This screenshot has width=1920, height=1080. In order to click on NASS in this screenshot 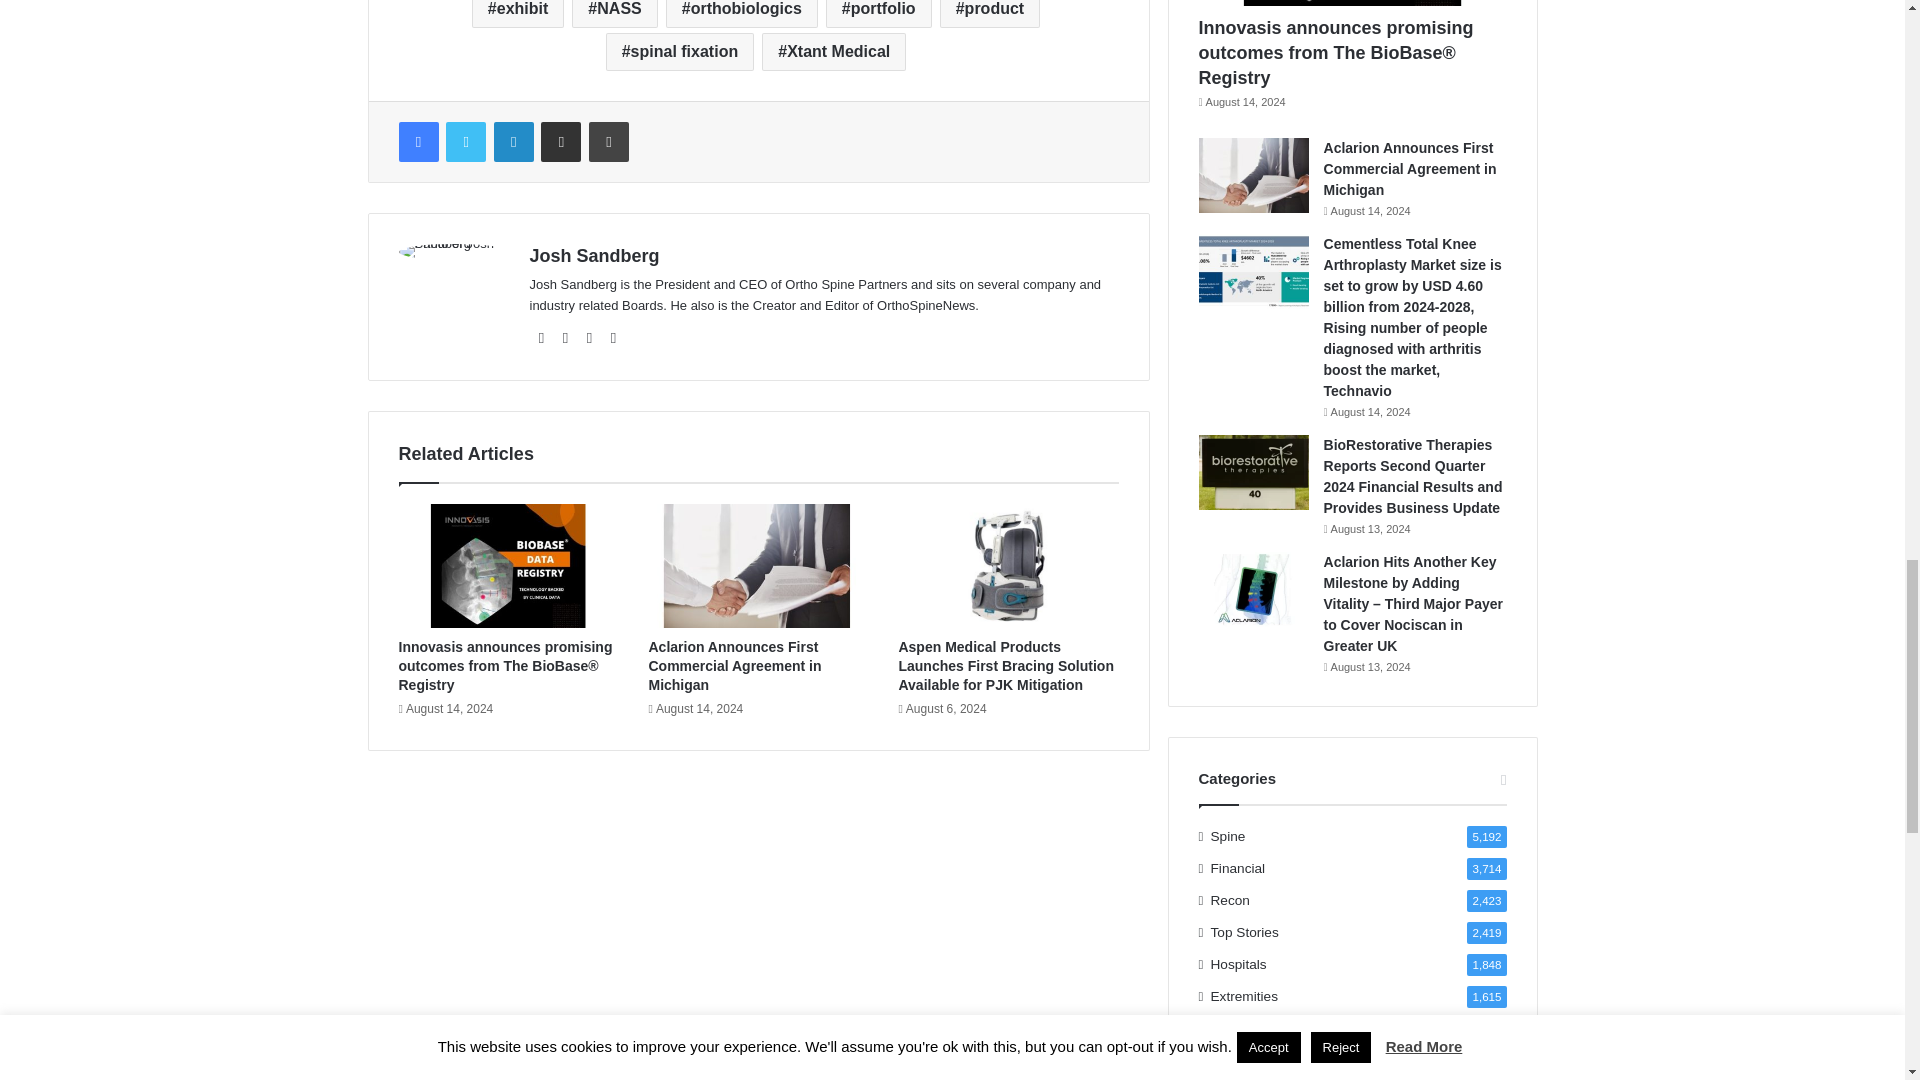, I will do `click(614, 14)`.